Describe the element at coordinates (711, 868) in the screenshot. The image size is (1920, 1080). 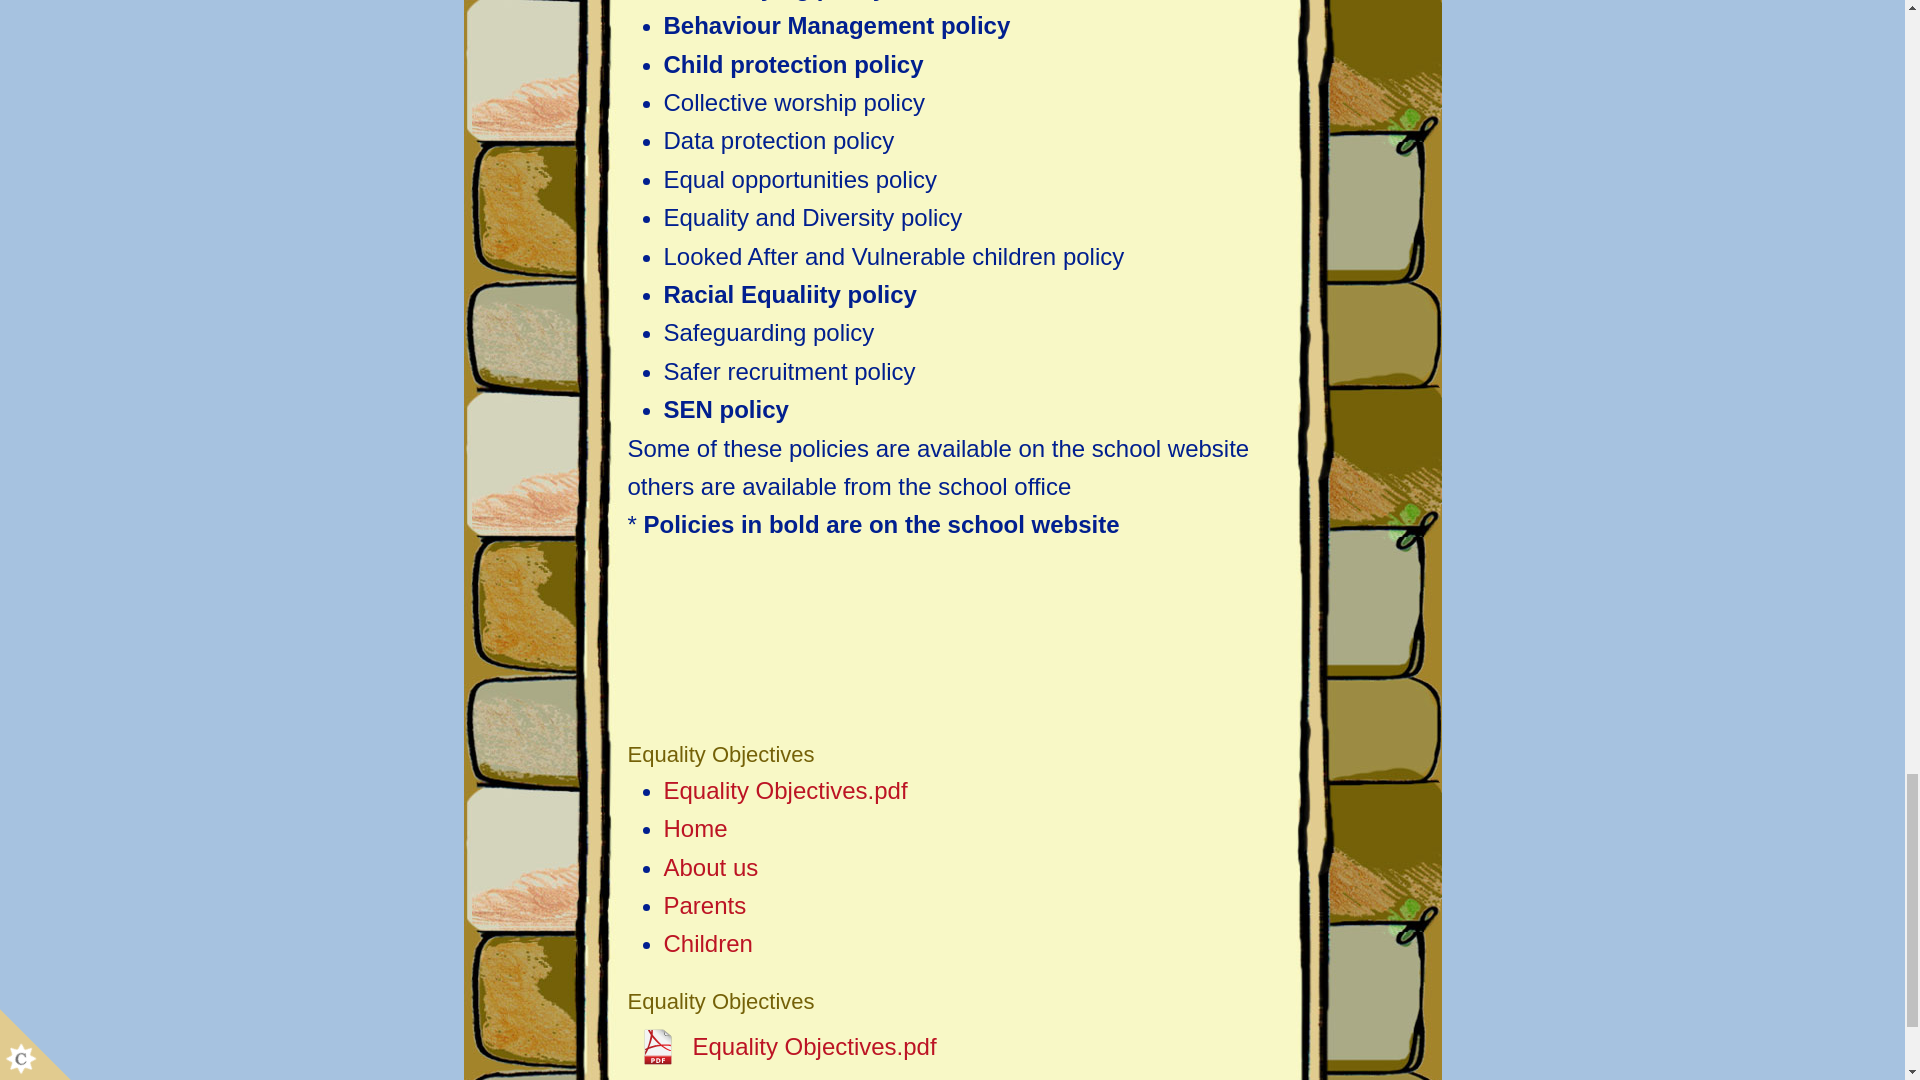
I see `About us` at that location.